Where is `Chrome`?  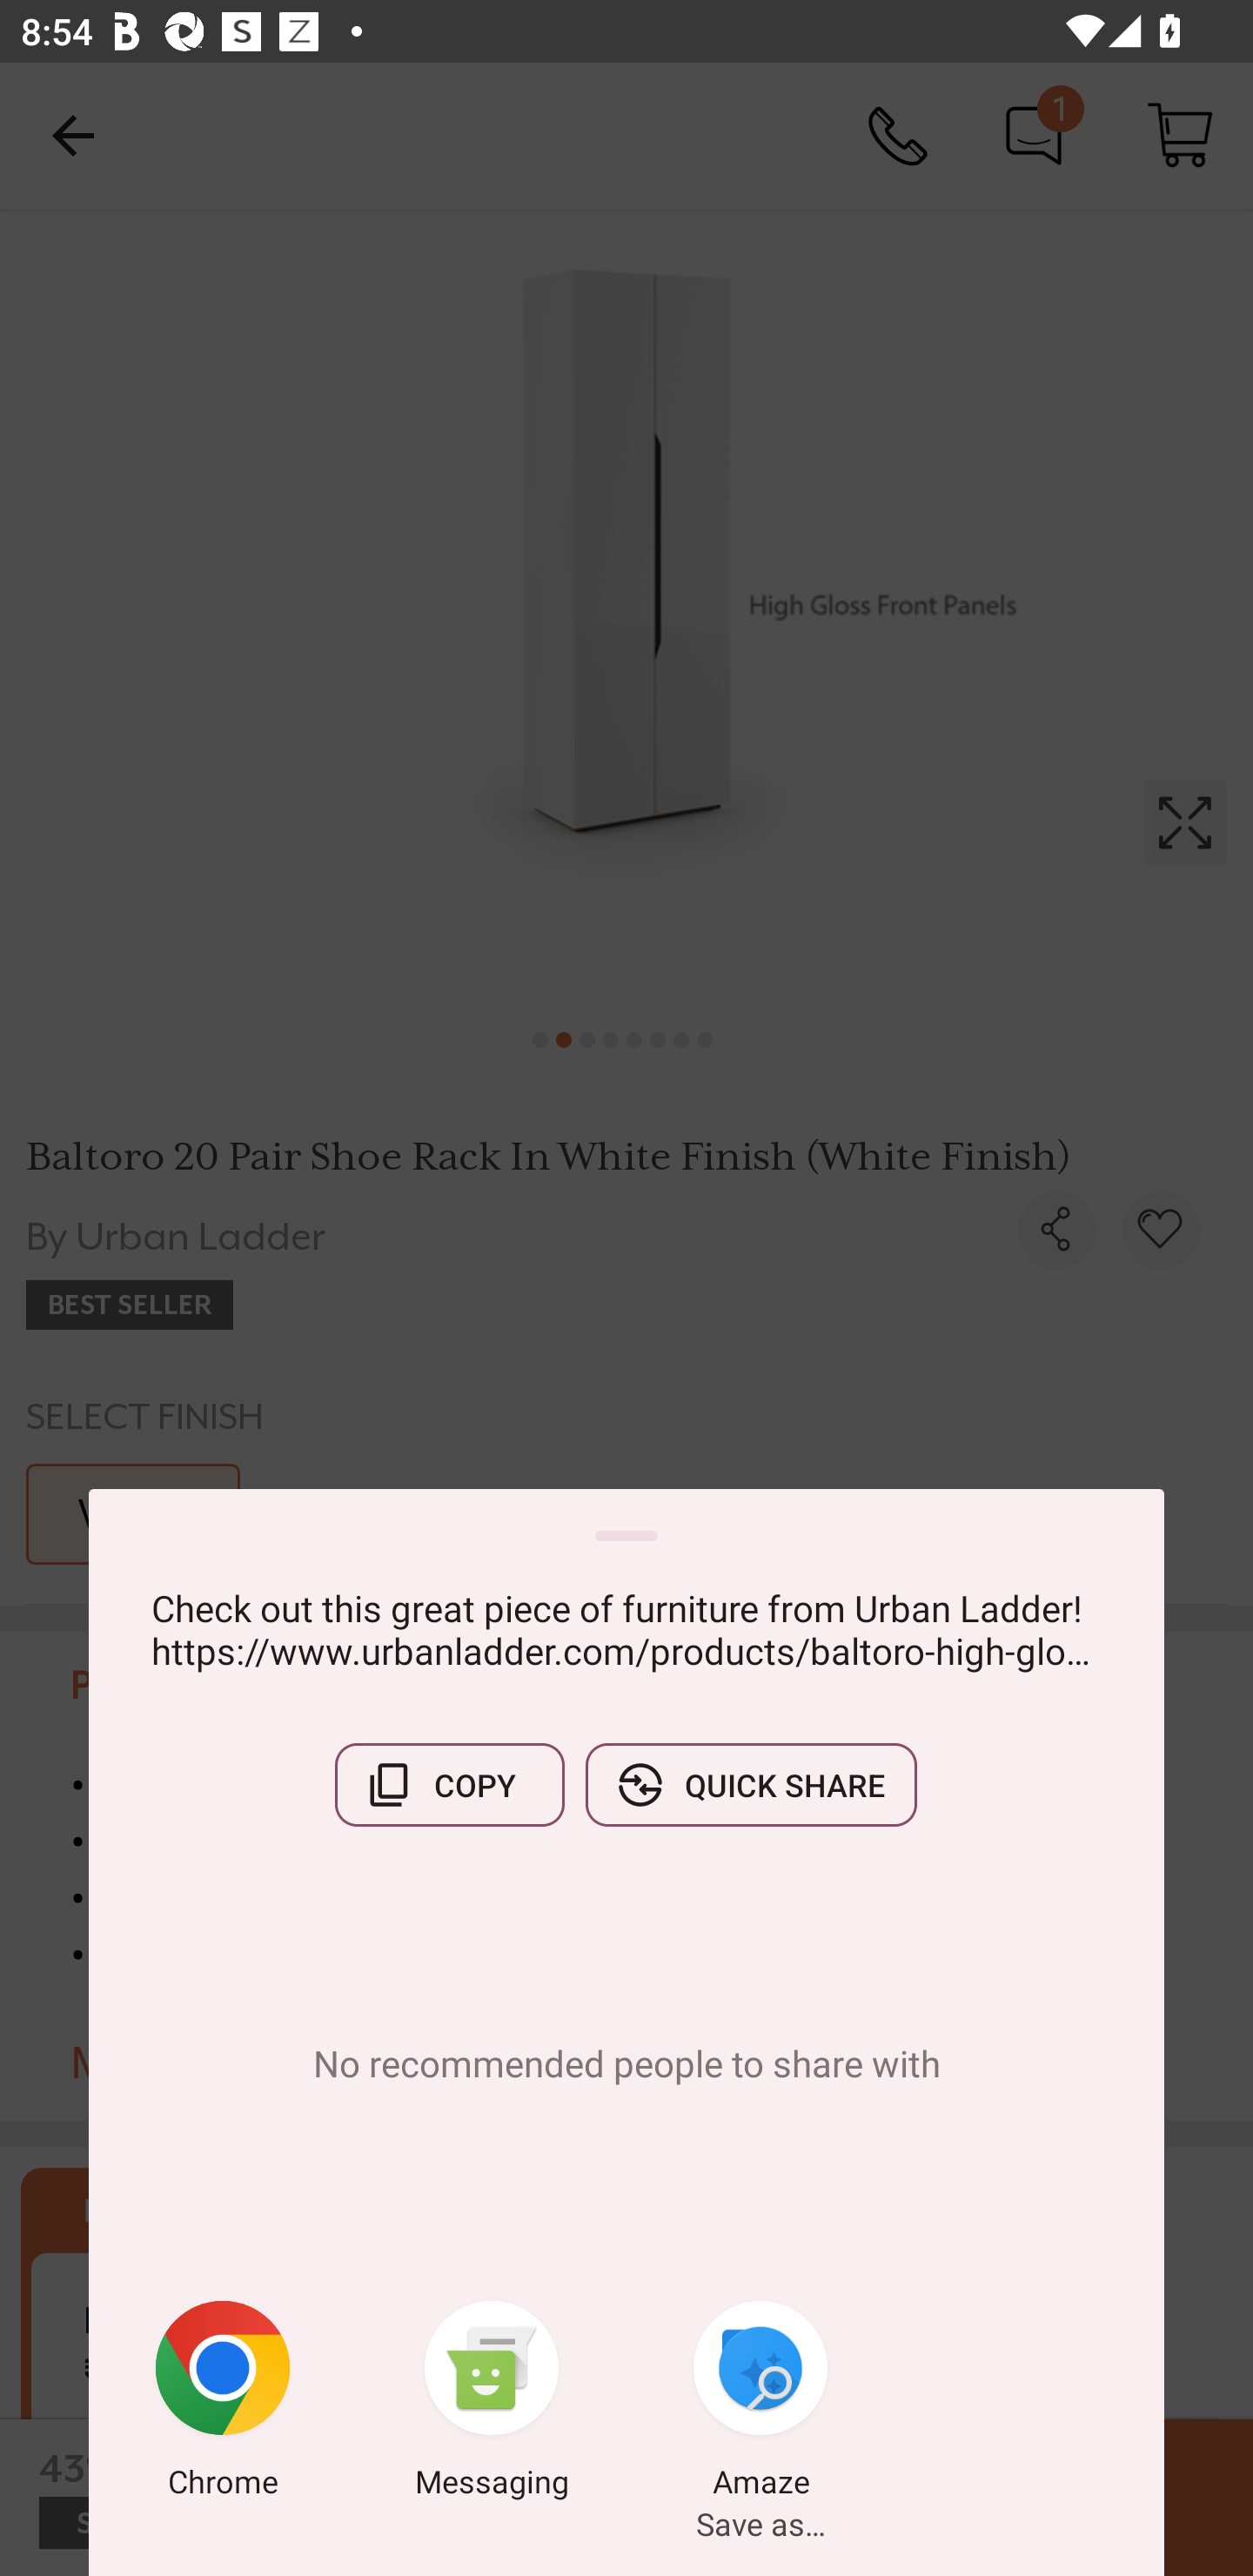
Chrome is located at coordinates (223, 2405).